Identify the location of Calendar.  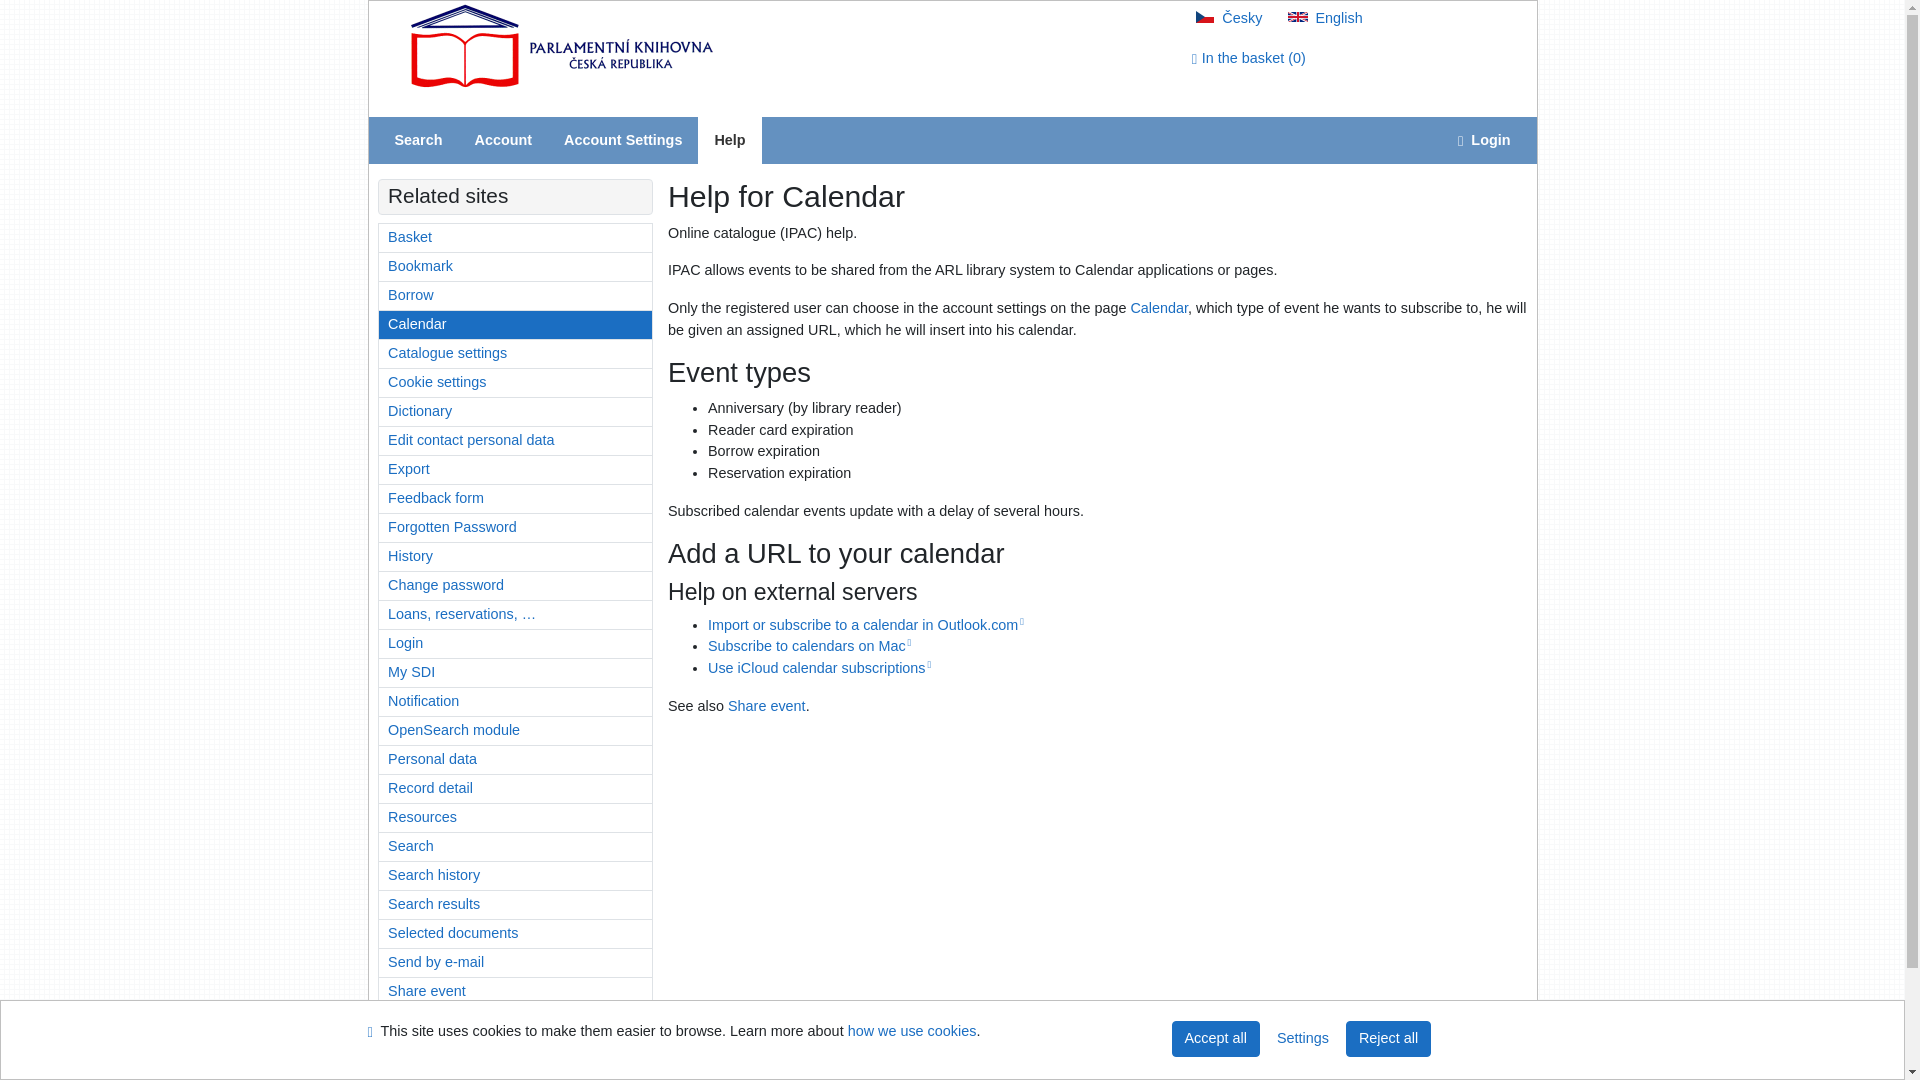
(1159, 308).